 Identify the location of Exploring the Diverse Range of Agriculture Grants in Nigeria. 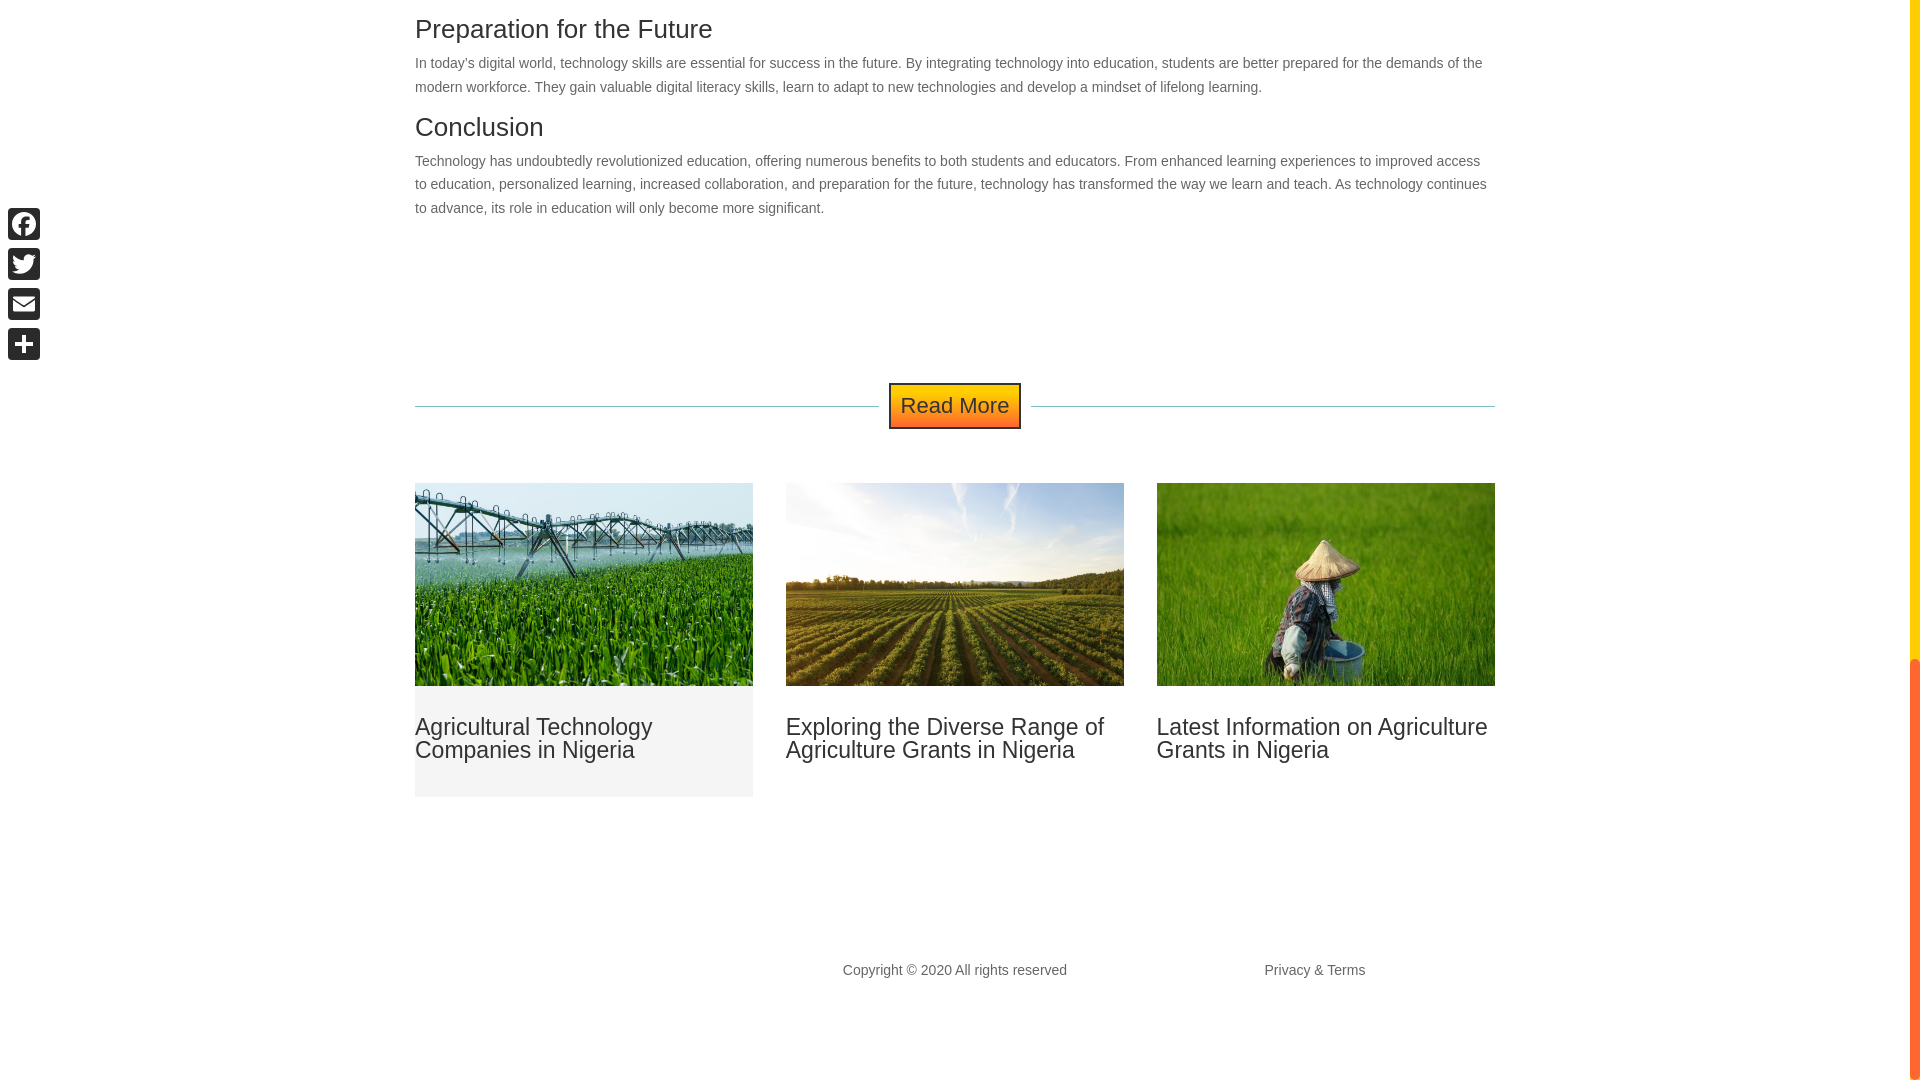
(944, 738).